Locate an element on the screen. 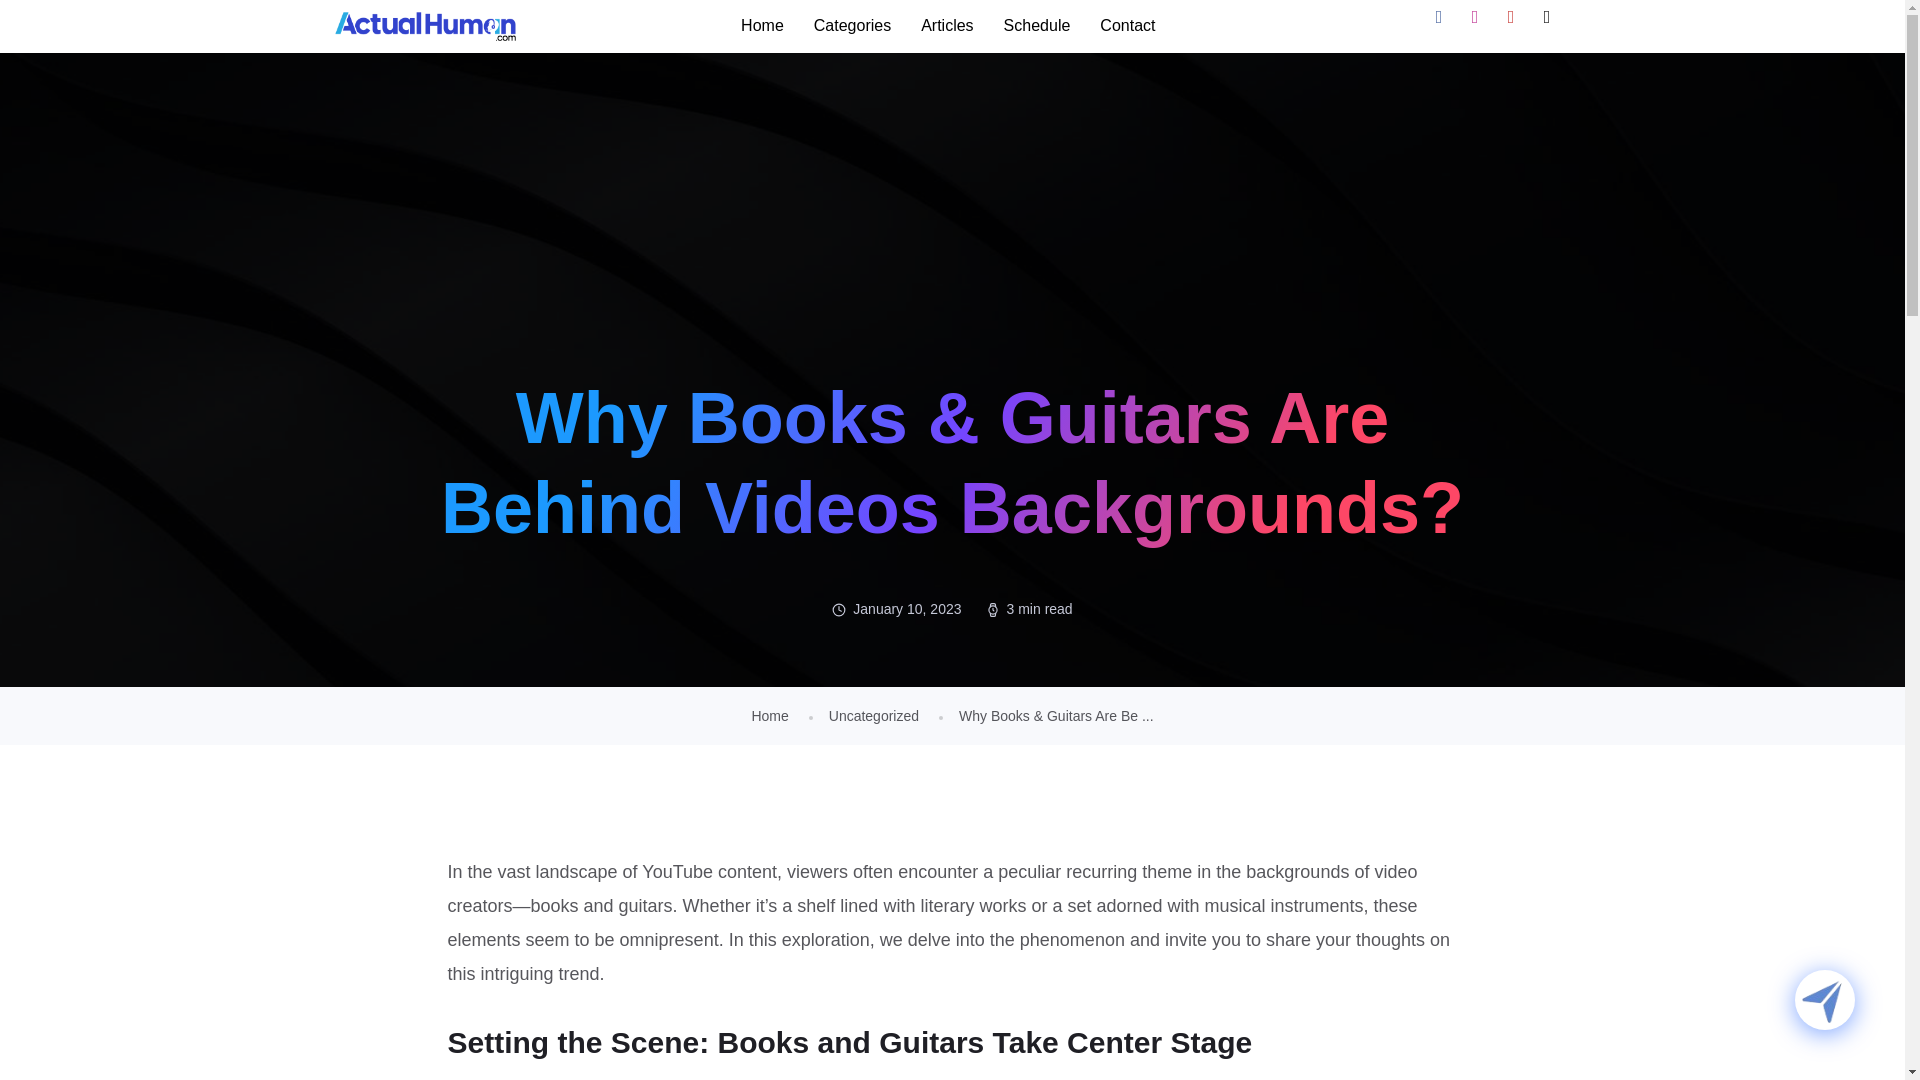 This screenshot has height=1080, width=1920. Categories is located at coordinates (852, 26).